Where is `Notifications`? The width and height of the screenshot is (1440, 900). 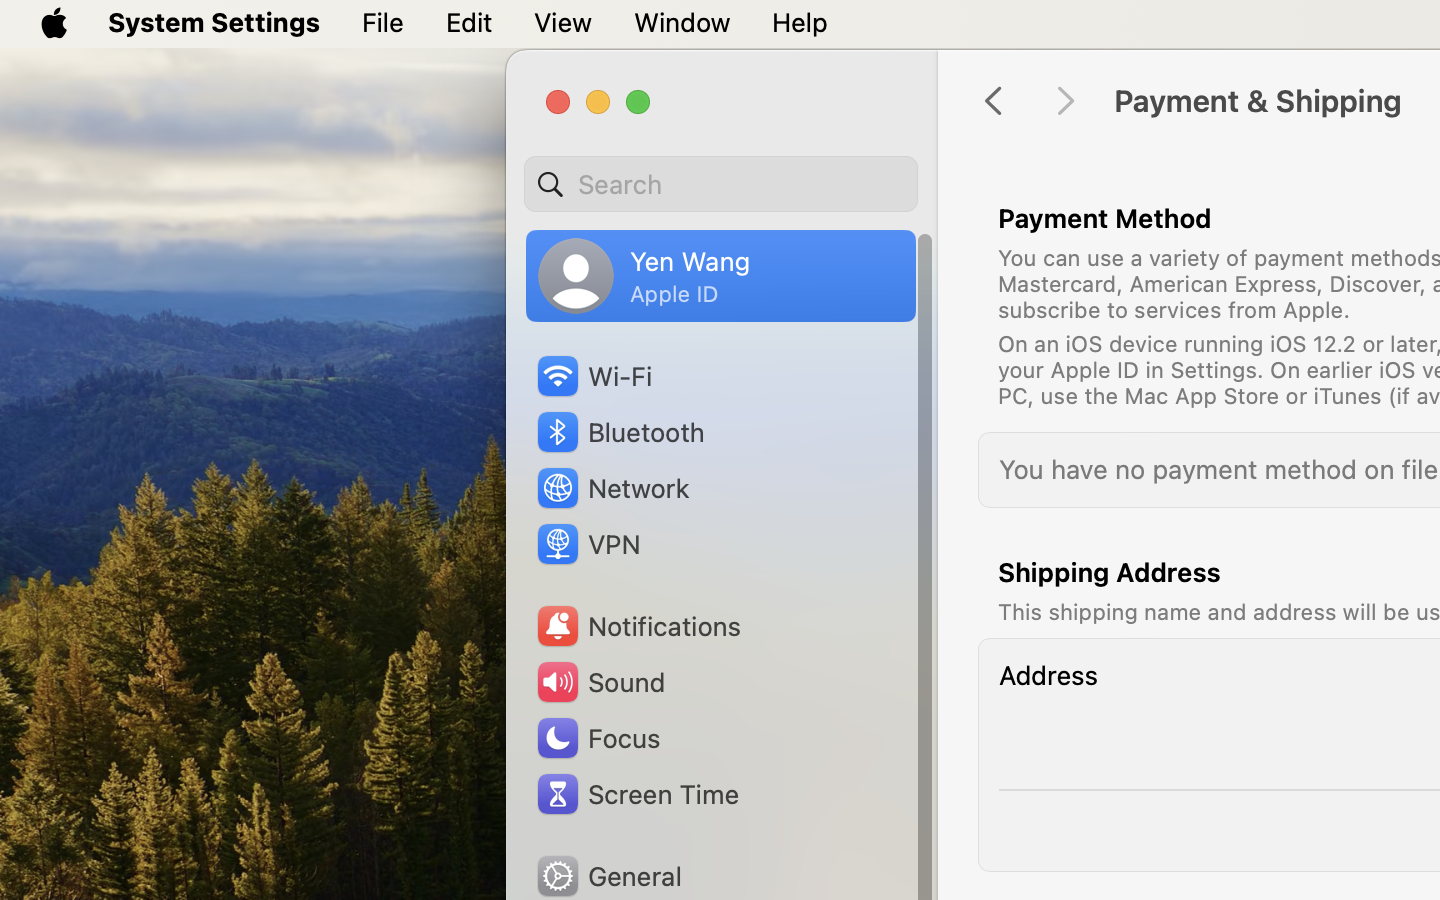
Notifications is located at coordinates (638, 626).